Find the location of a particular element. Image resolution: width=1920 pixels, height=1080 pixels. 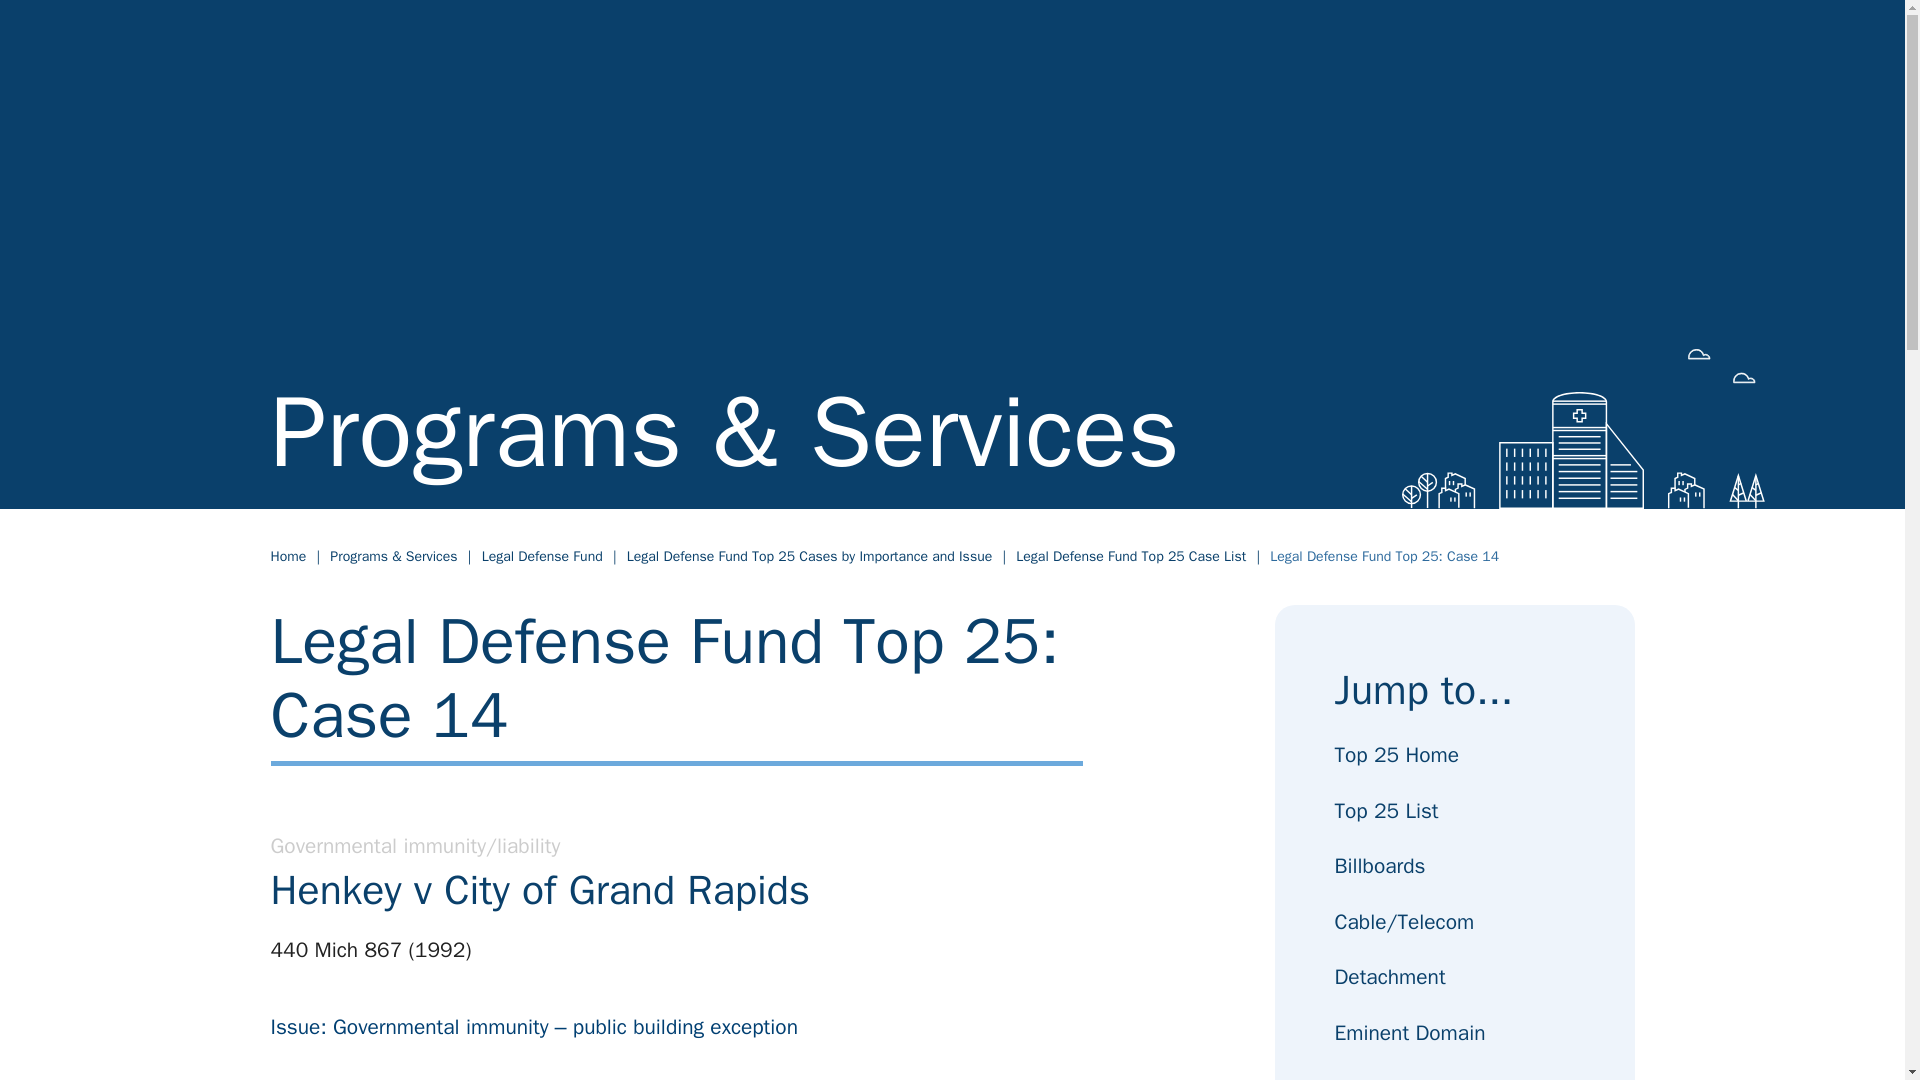

Home is located at coordinates (288, 556).